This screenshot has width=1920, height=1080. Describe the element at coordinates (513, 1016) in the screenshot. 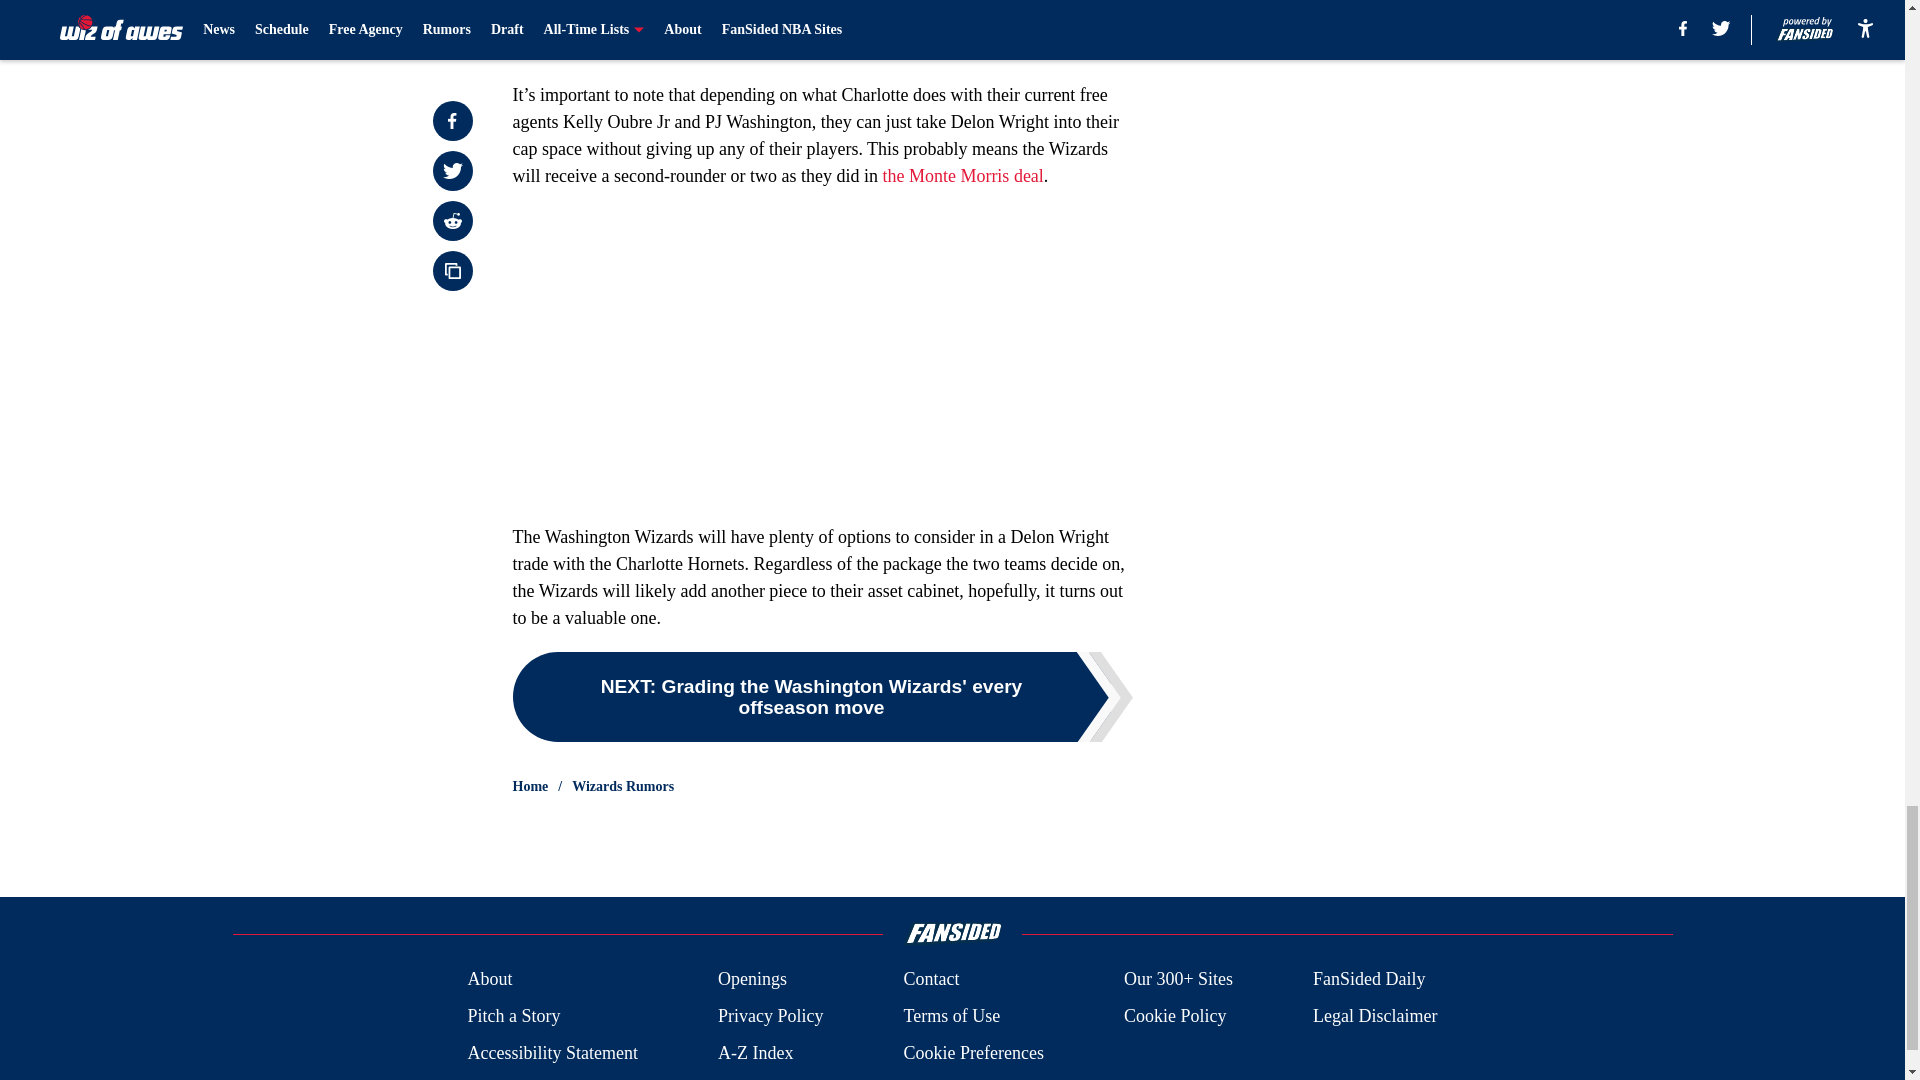

I see `Pitch a Story` at that location.